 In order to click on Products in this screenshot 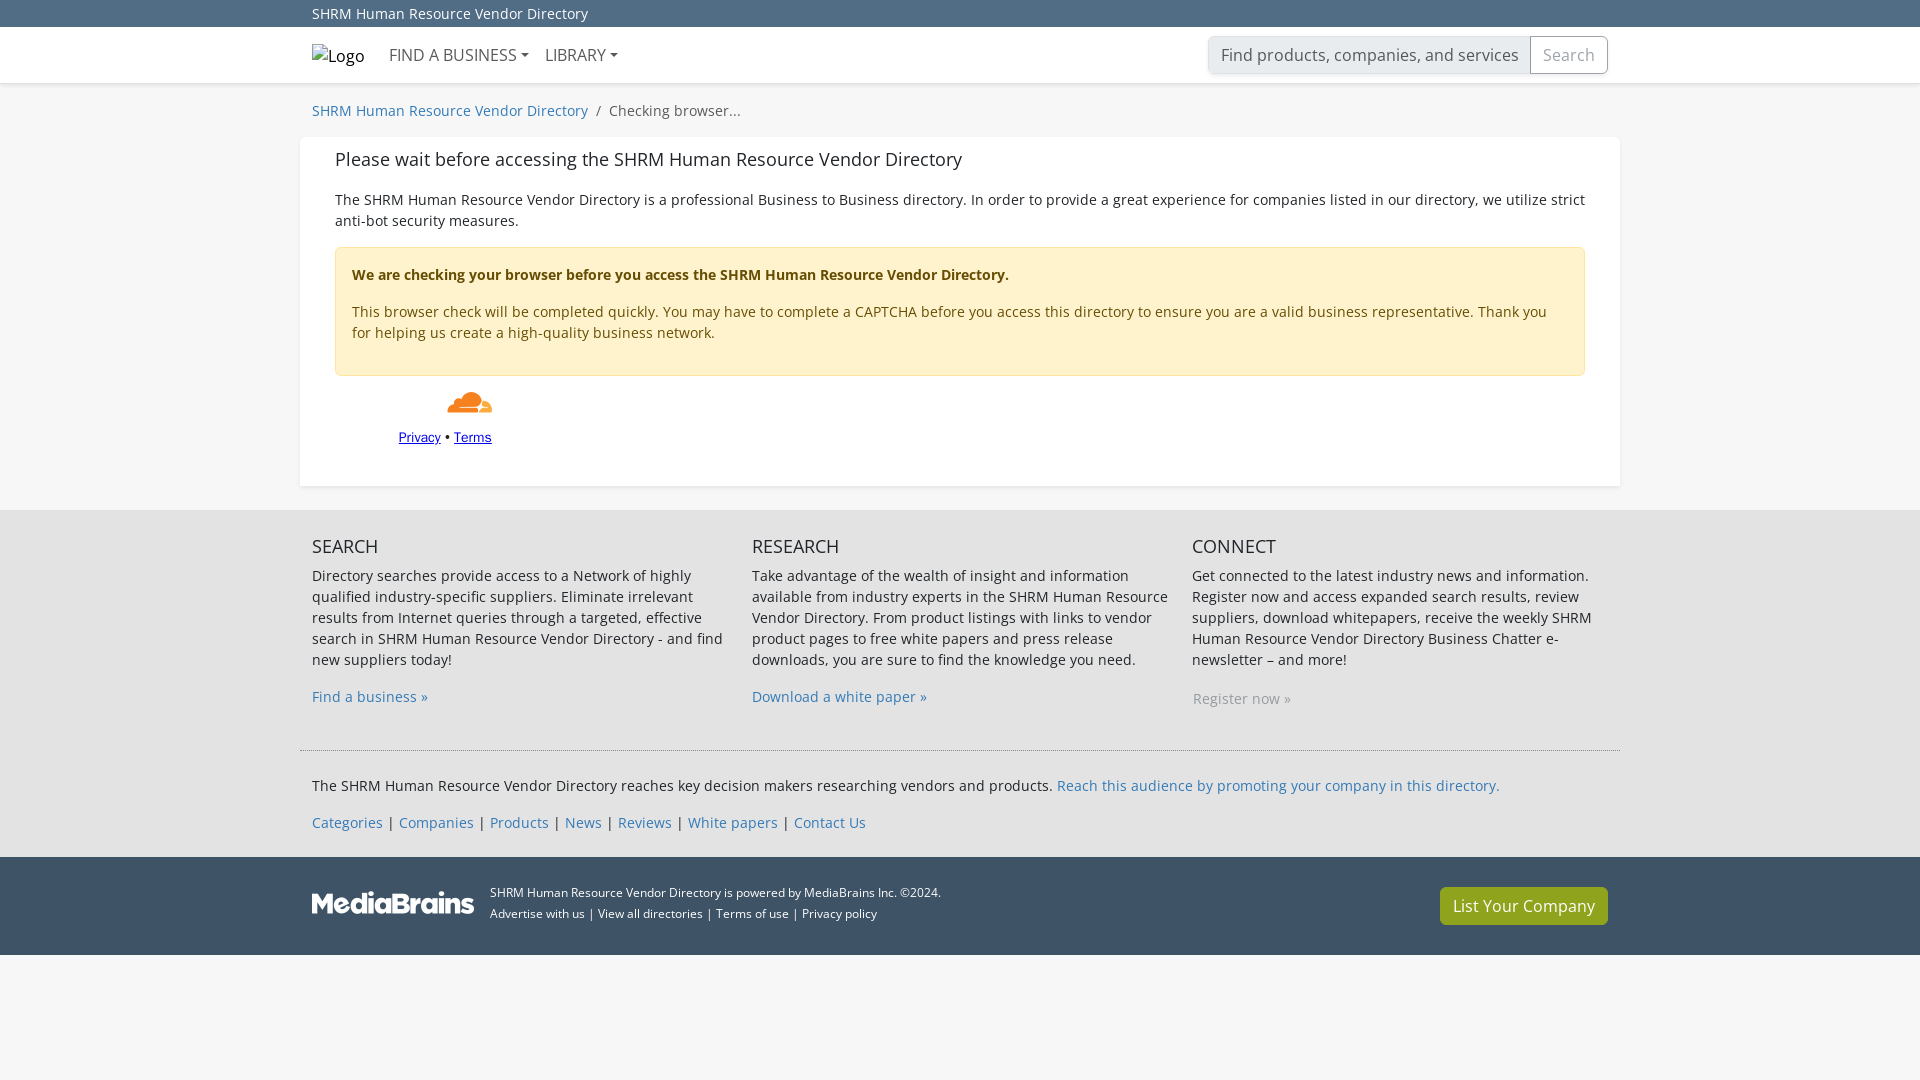, I will do `click(519, 822)`.